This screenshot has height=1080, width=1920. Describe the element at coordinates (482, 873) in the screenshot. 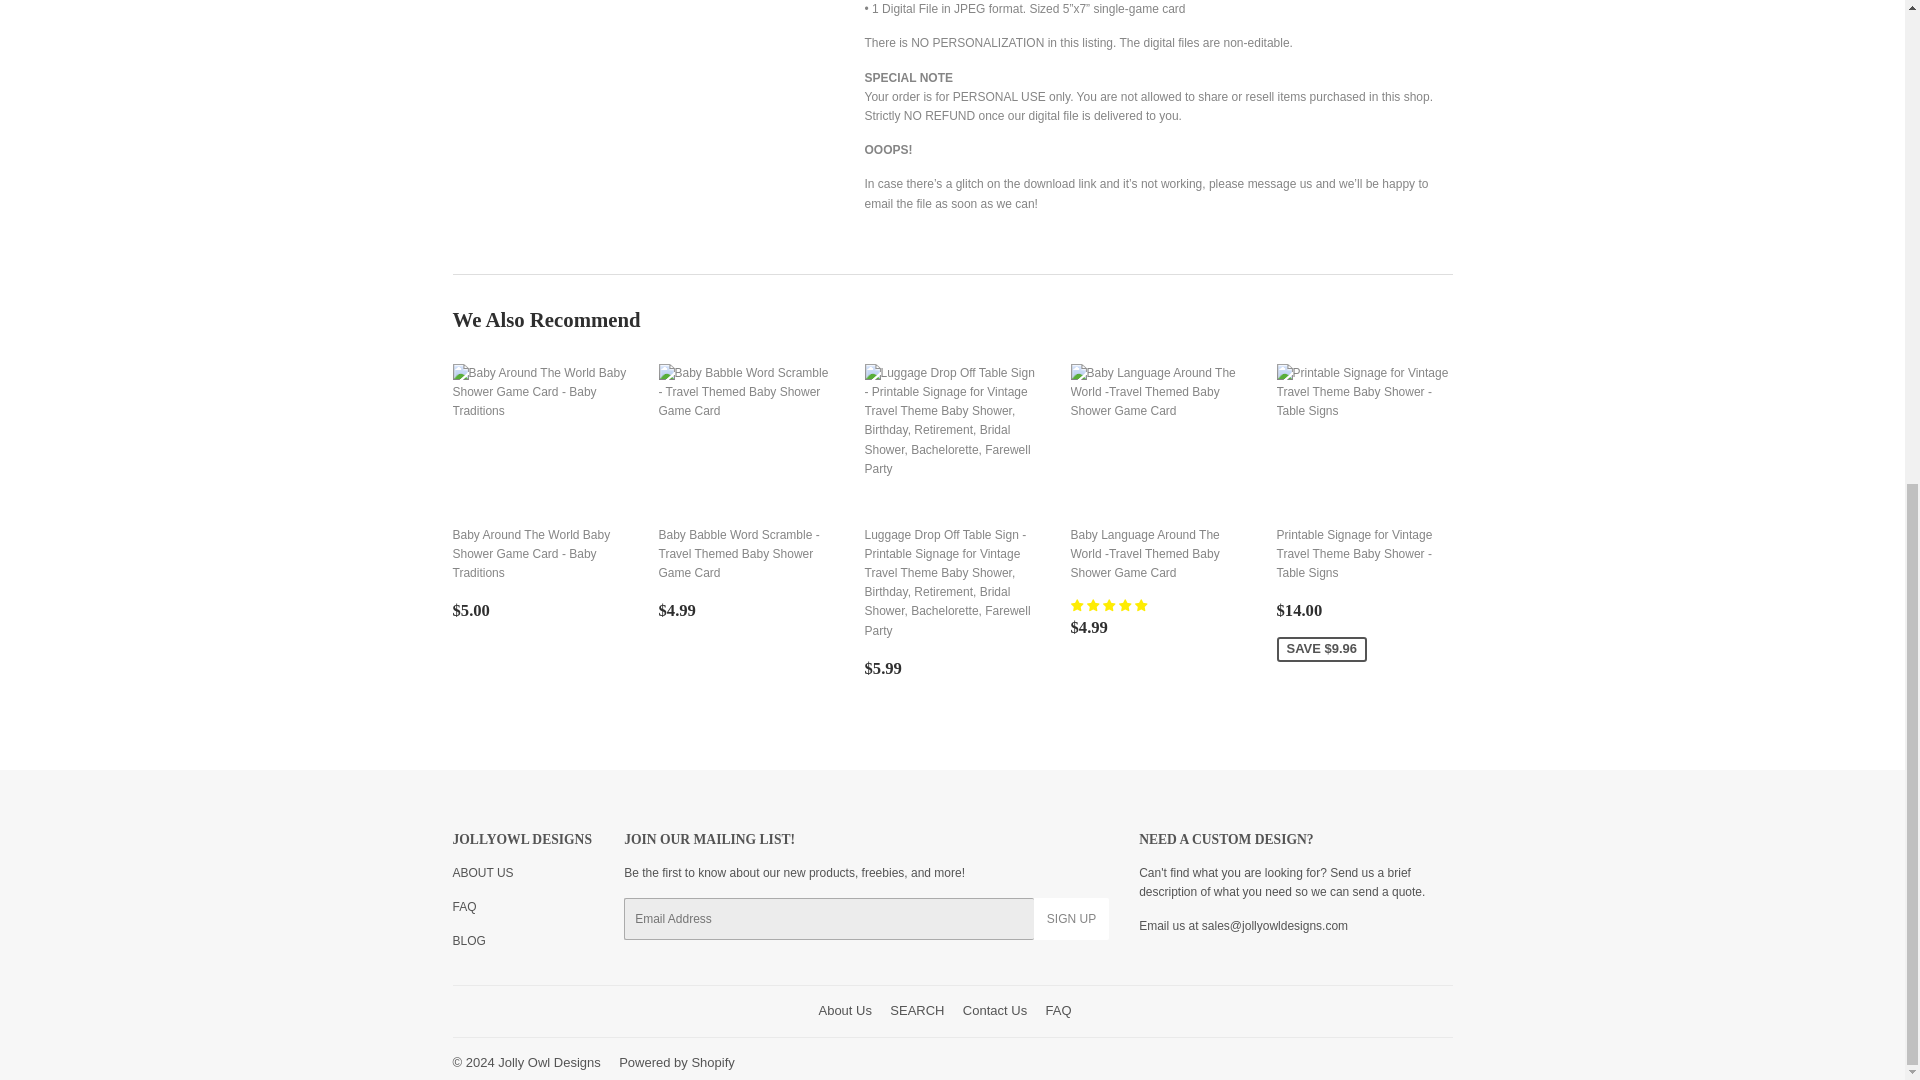

I see `ABOUT US` at that location.